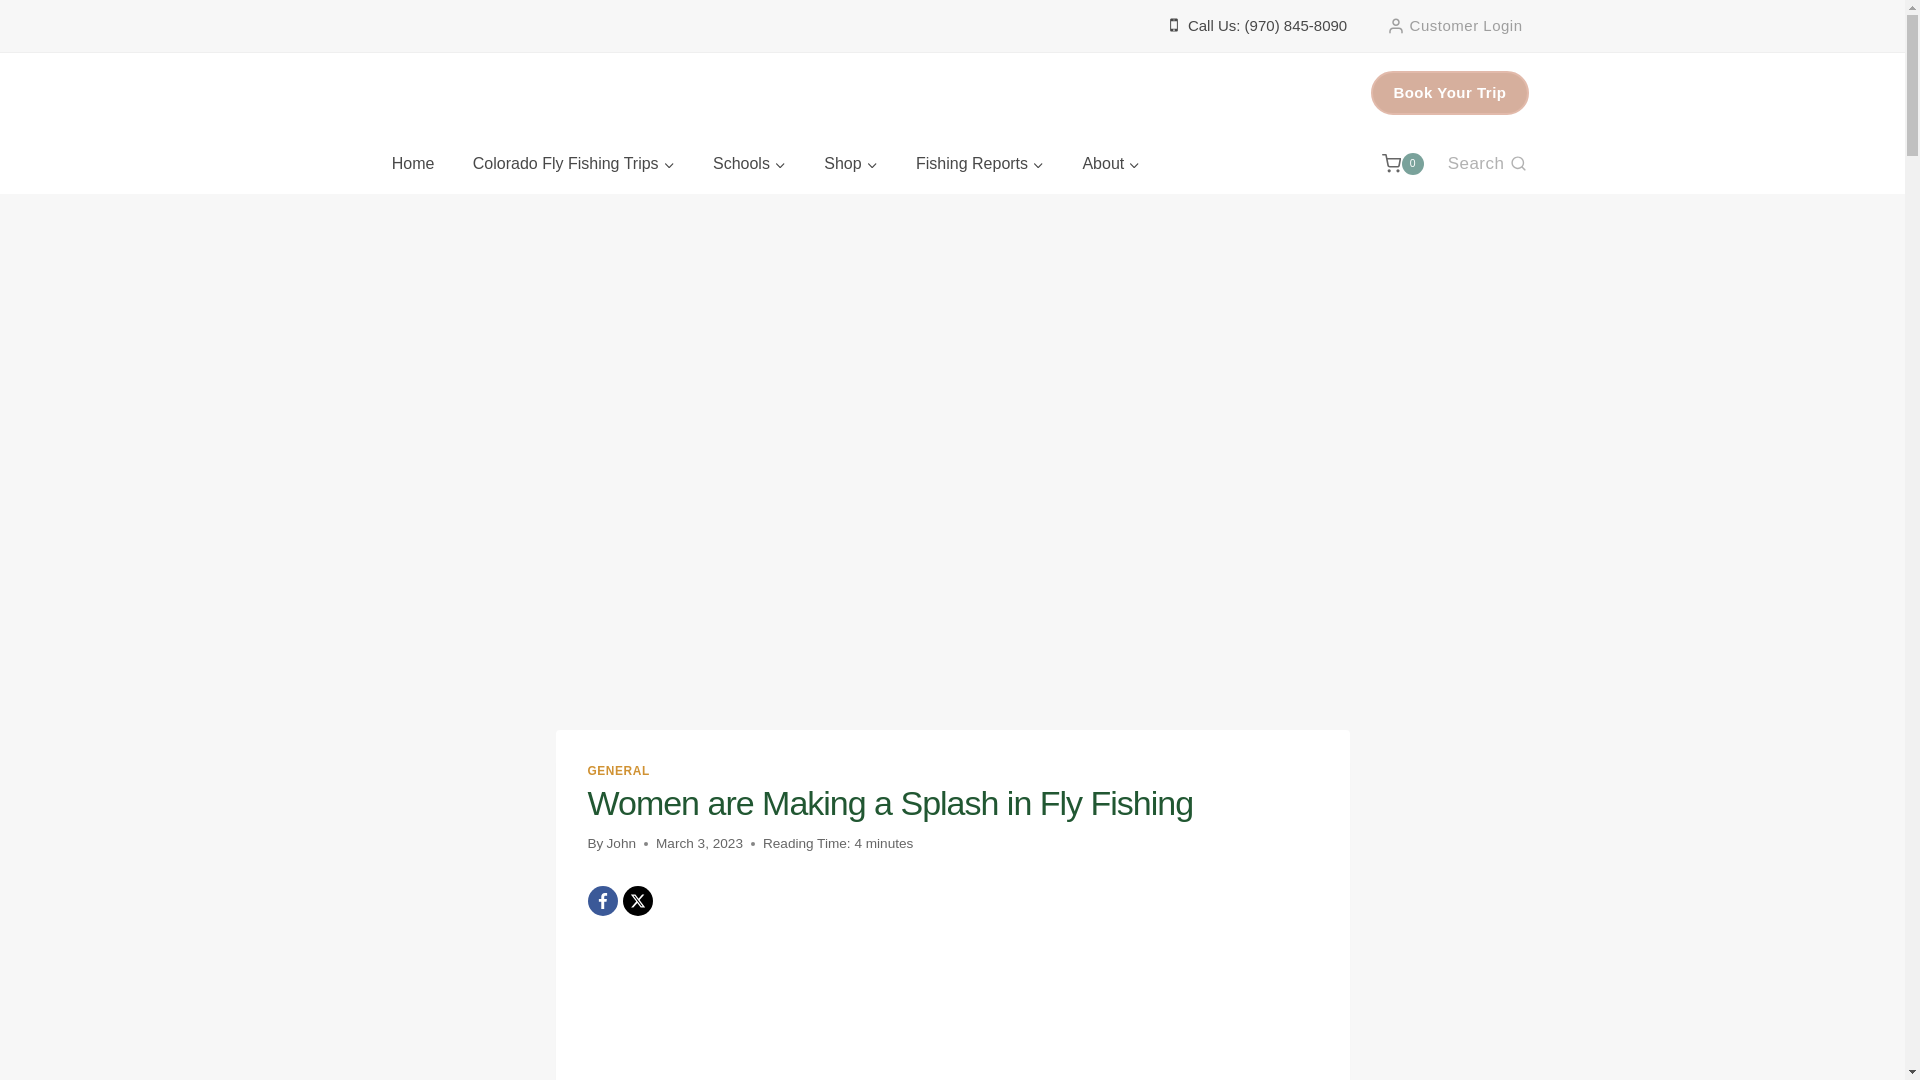 The image size is (1920, 1080). What do you see at coordinates (980, 163) in the screenshot?
I see `Fishing Reports` at bounding box center [980, 163].